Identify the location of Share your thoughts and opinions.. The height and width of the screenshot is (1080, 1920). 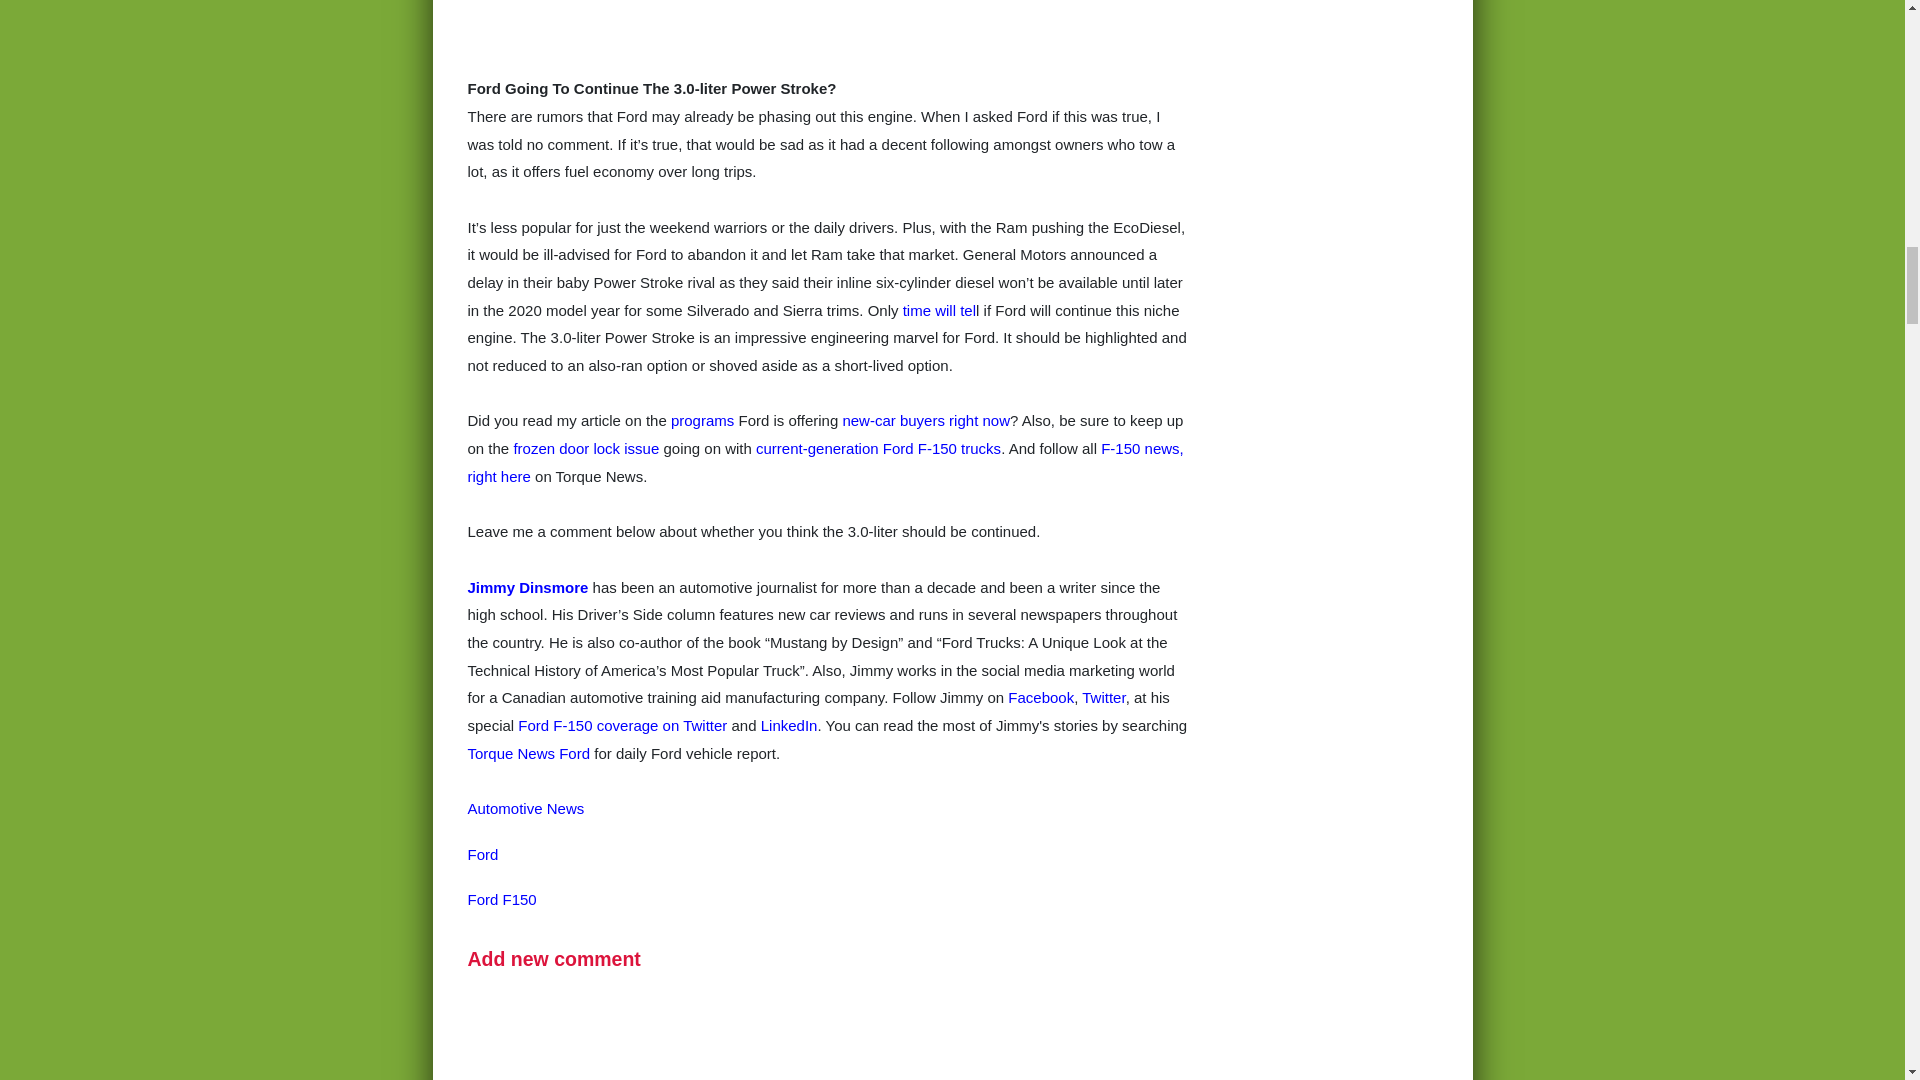
(554, 958).